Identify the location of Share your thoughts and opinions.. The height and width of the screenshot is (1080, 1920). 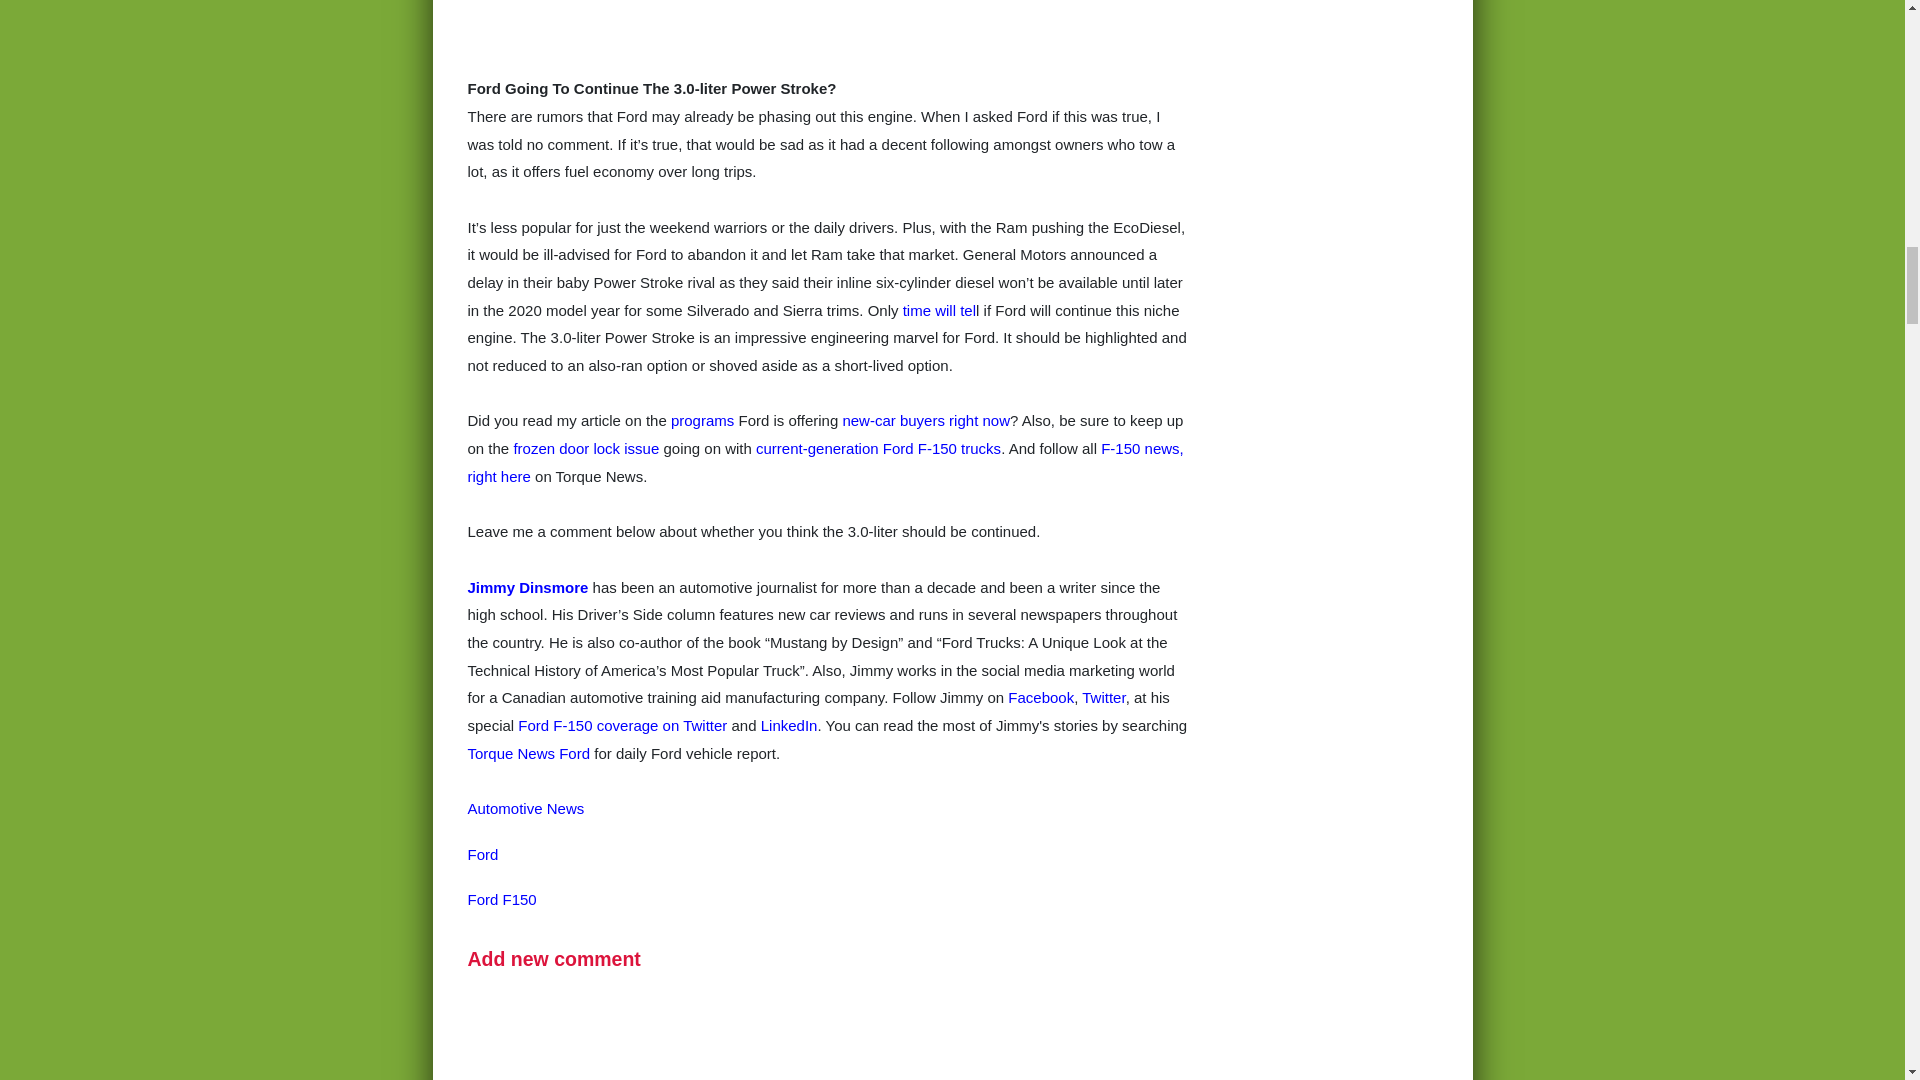
(554, 958).